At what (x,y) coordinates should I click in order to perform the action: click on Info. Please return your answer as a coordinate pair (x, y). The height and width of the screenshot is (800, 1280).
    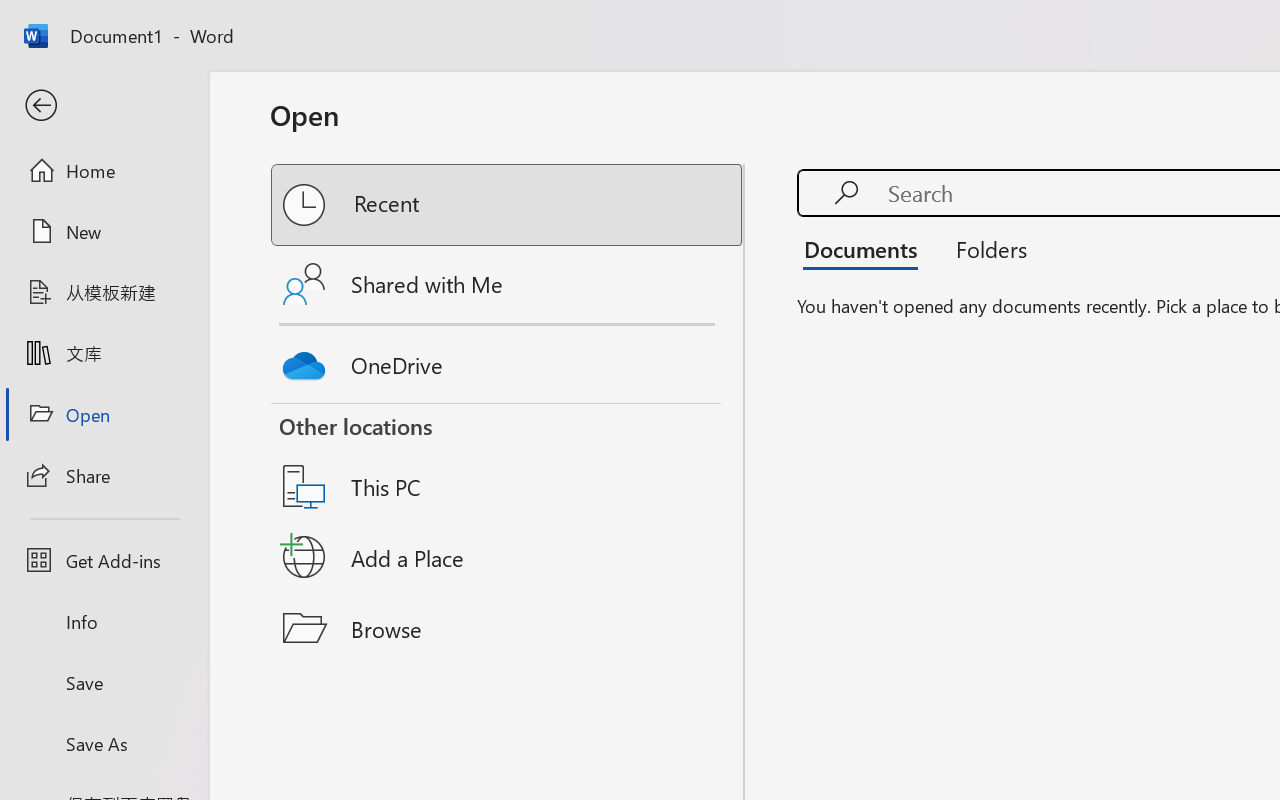
    Looking at the image, I should click on (104, 622).